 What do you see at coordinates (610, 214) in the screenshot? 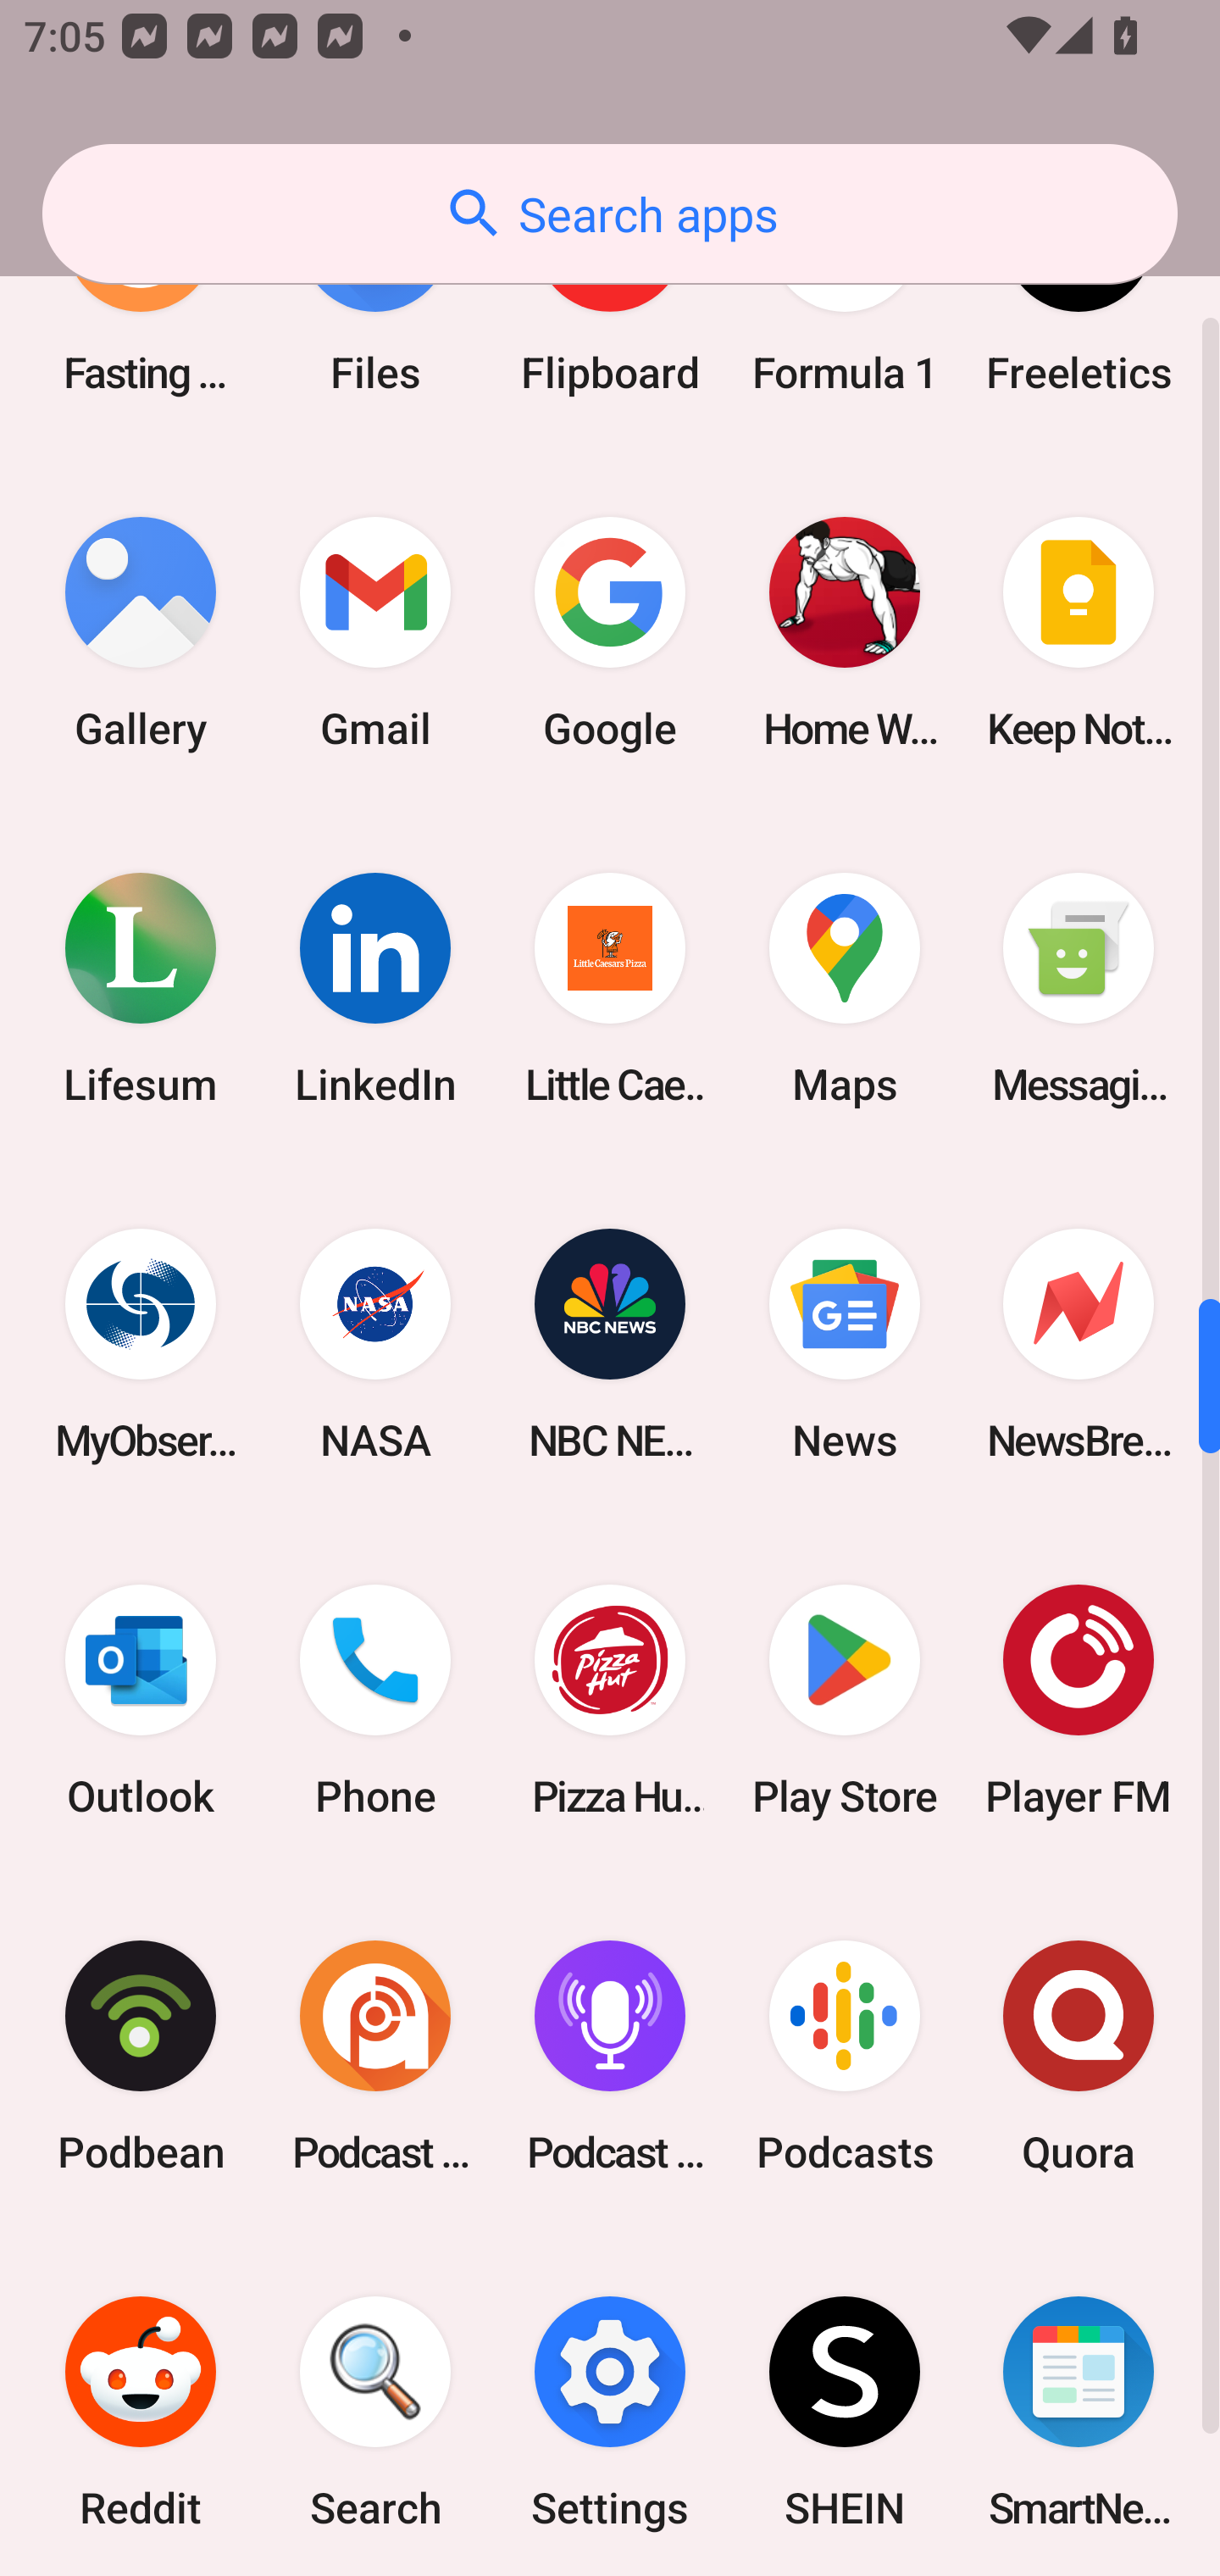
I see `  Search apps` at bounding box center [610, 214].